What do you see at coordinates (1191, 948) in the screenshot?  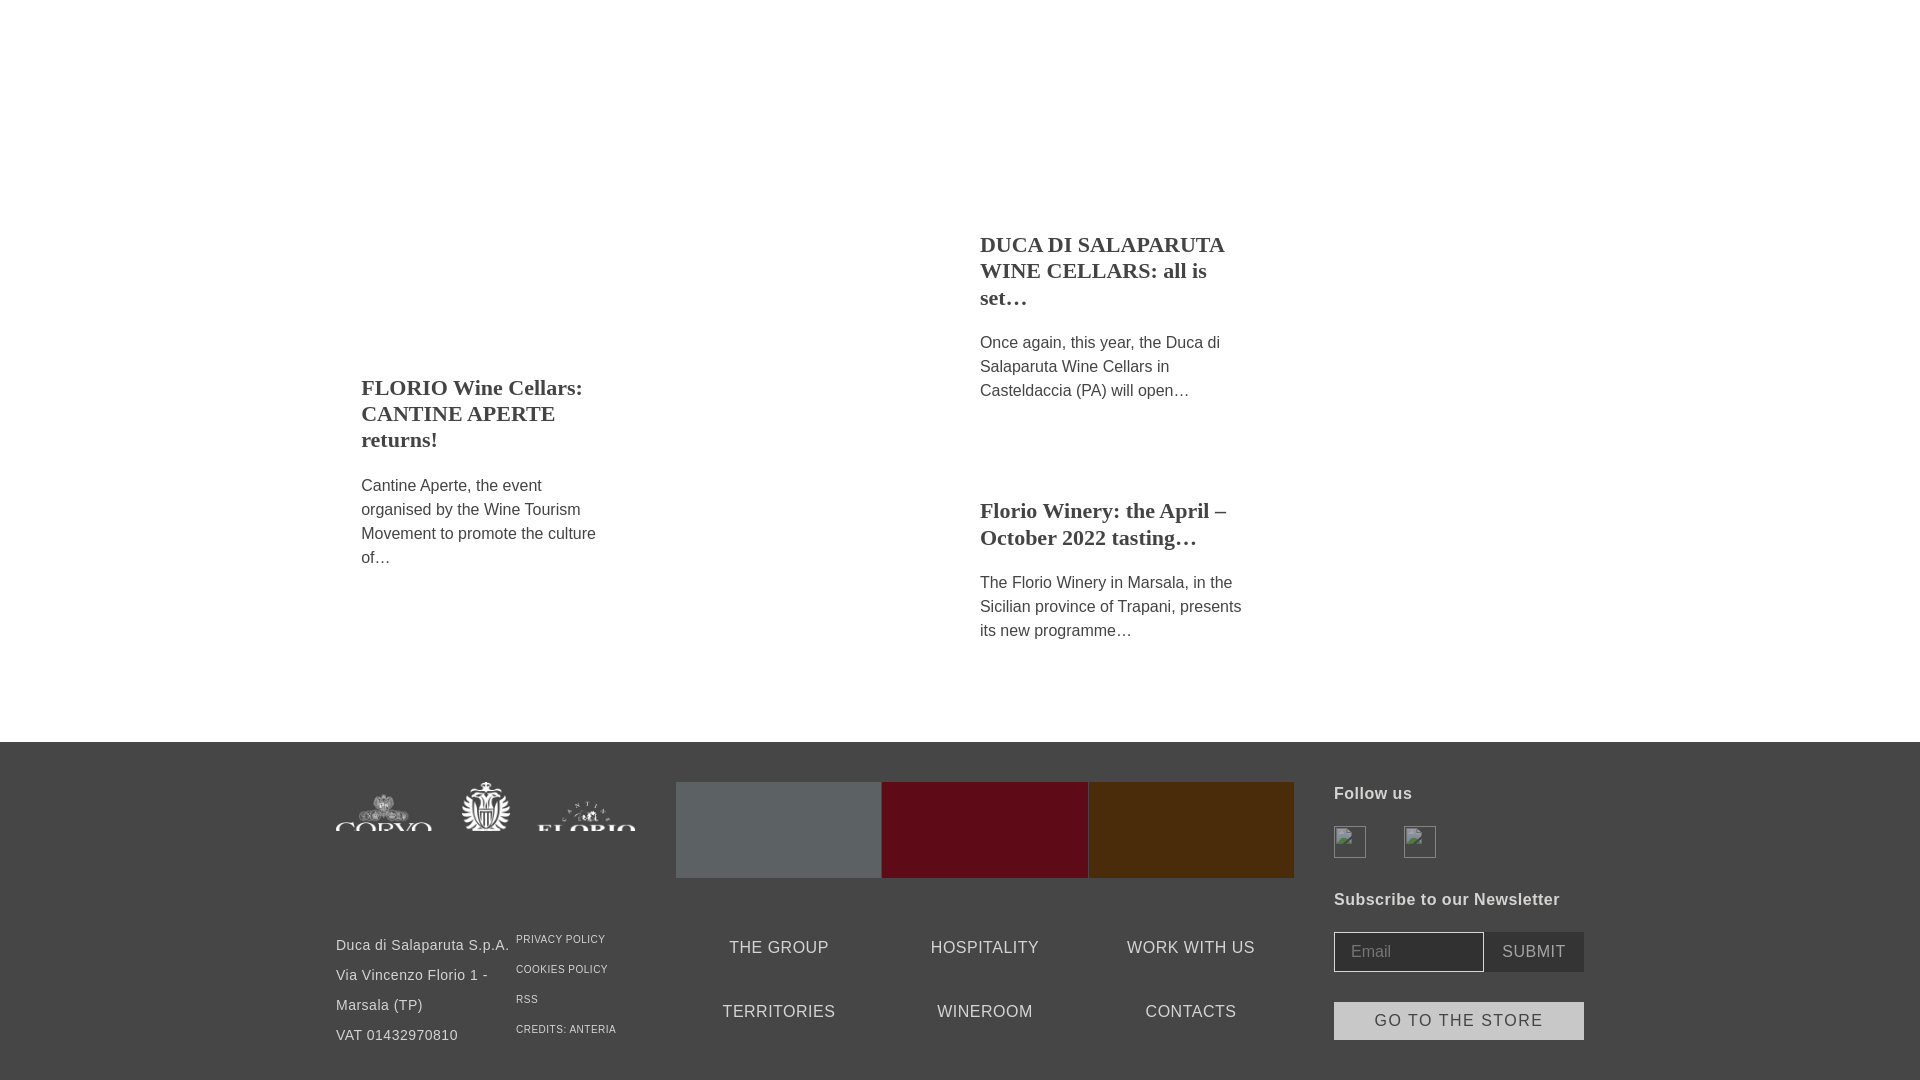 I see `WORK WITH US` at bounding box center [1191, 948].